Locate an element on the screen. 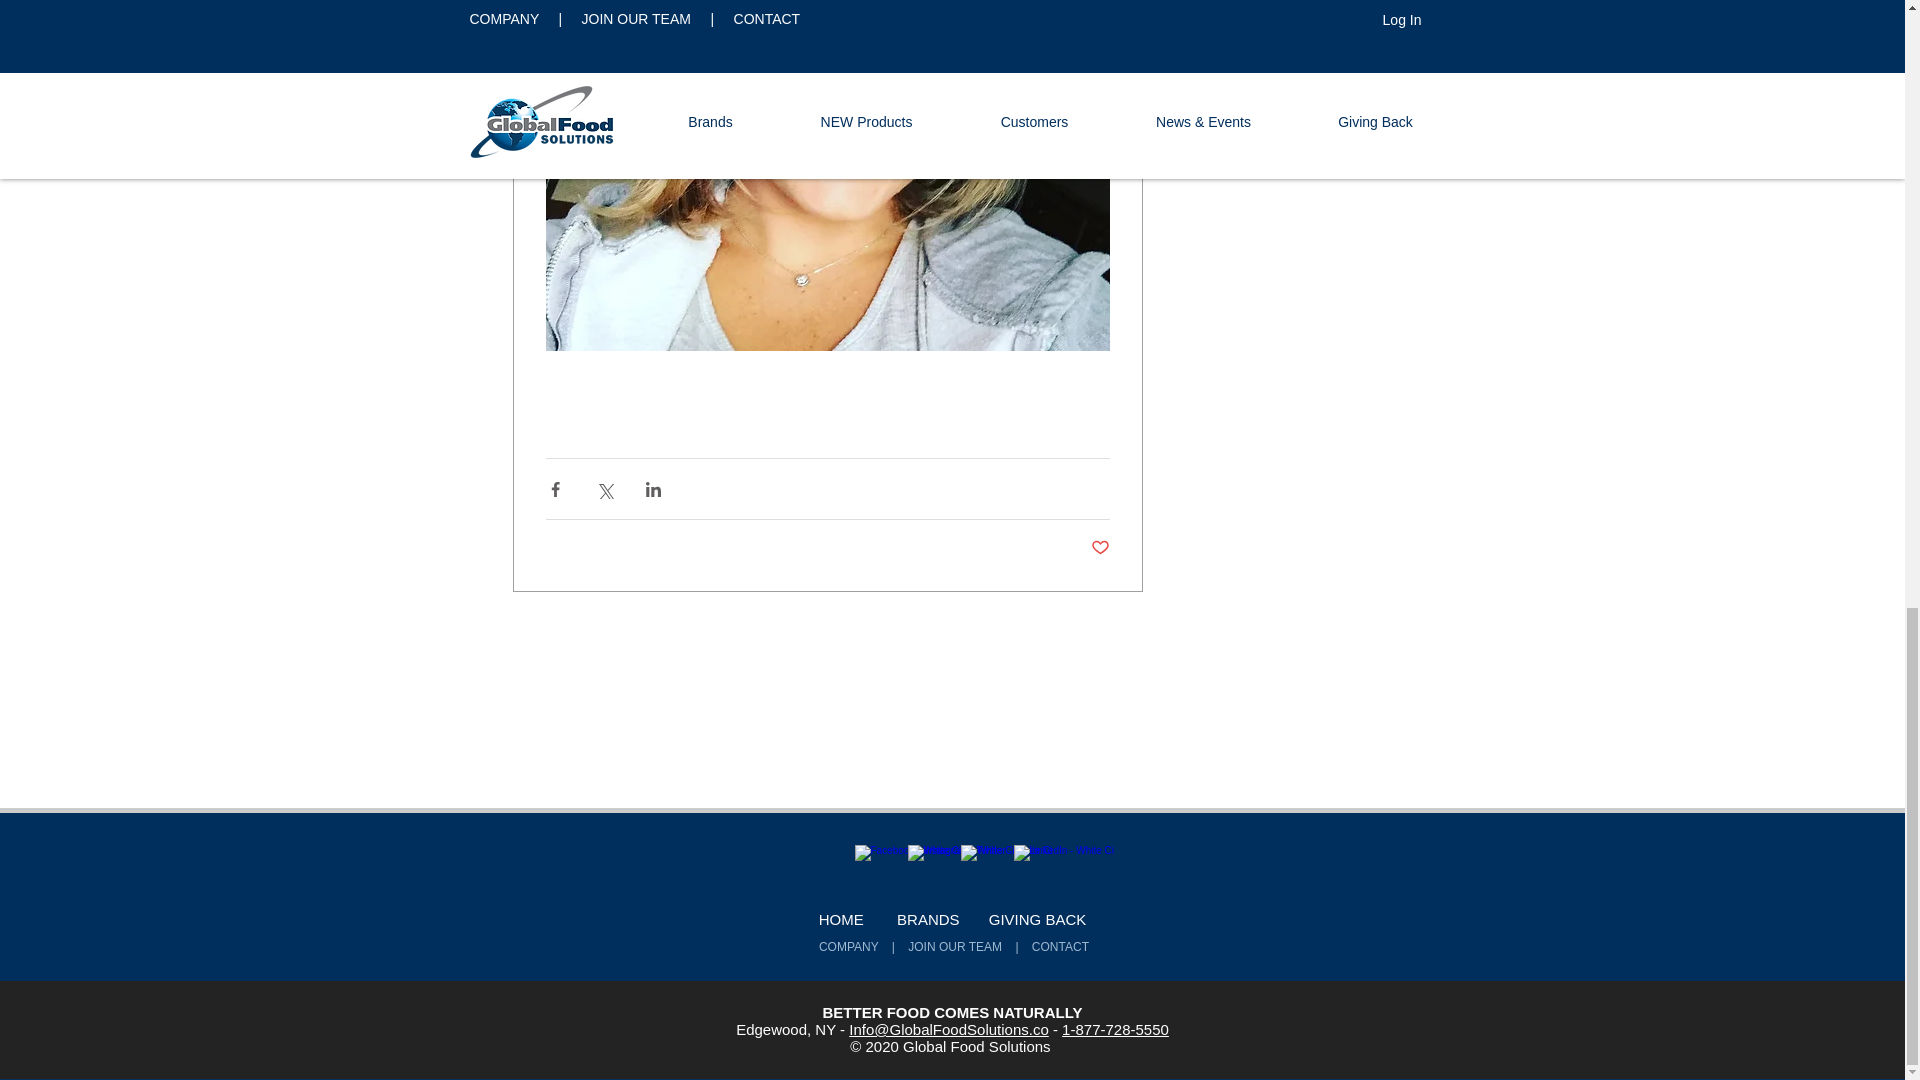 Image resolution: width=1920 pixels, height=1080 pixels. GIVING BACK is located at coordinates (1037, 919).